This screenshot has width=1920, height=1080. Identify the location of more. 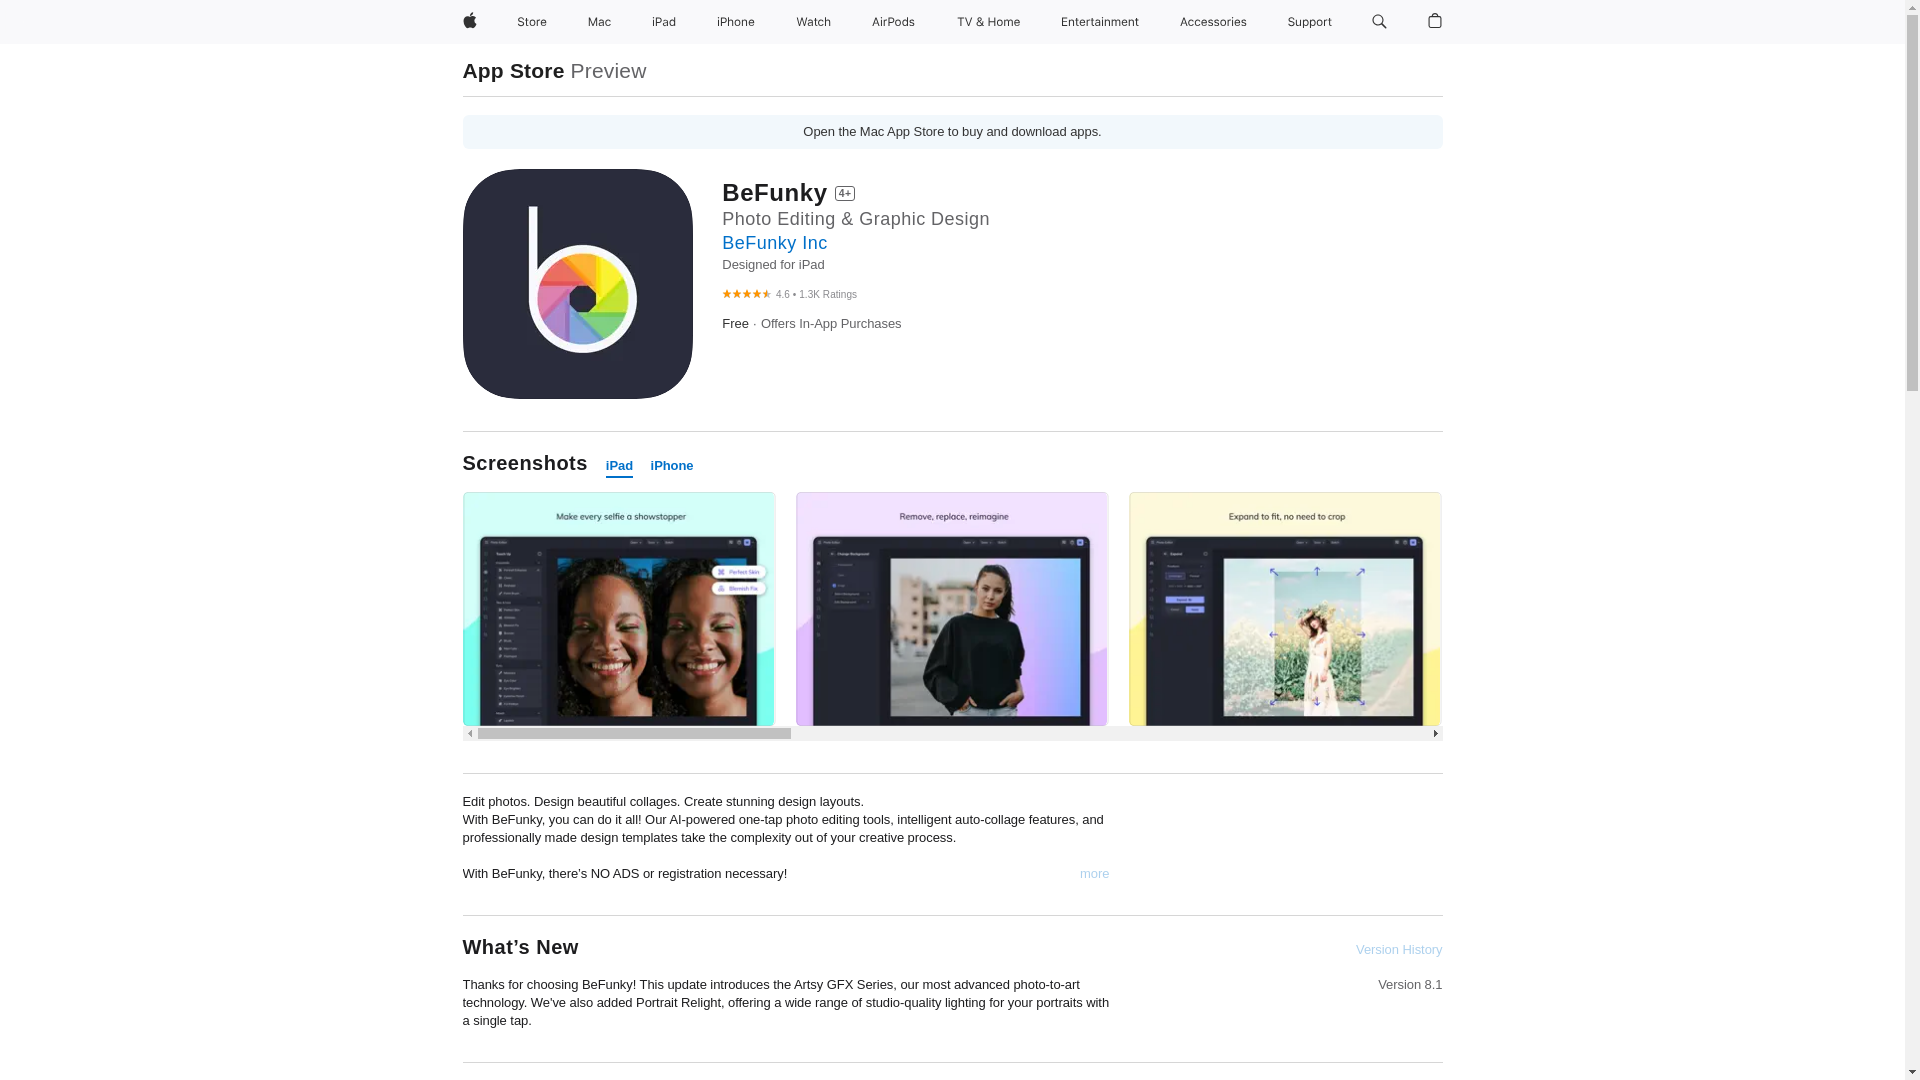
(1094, 874).